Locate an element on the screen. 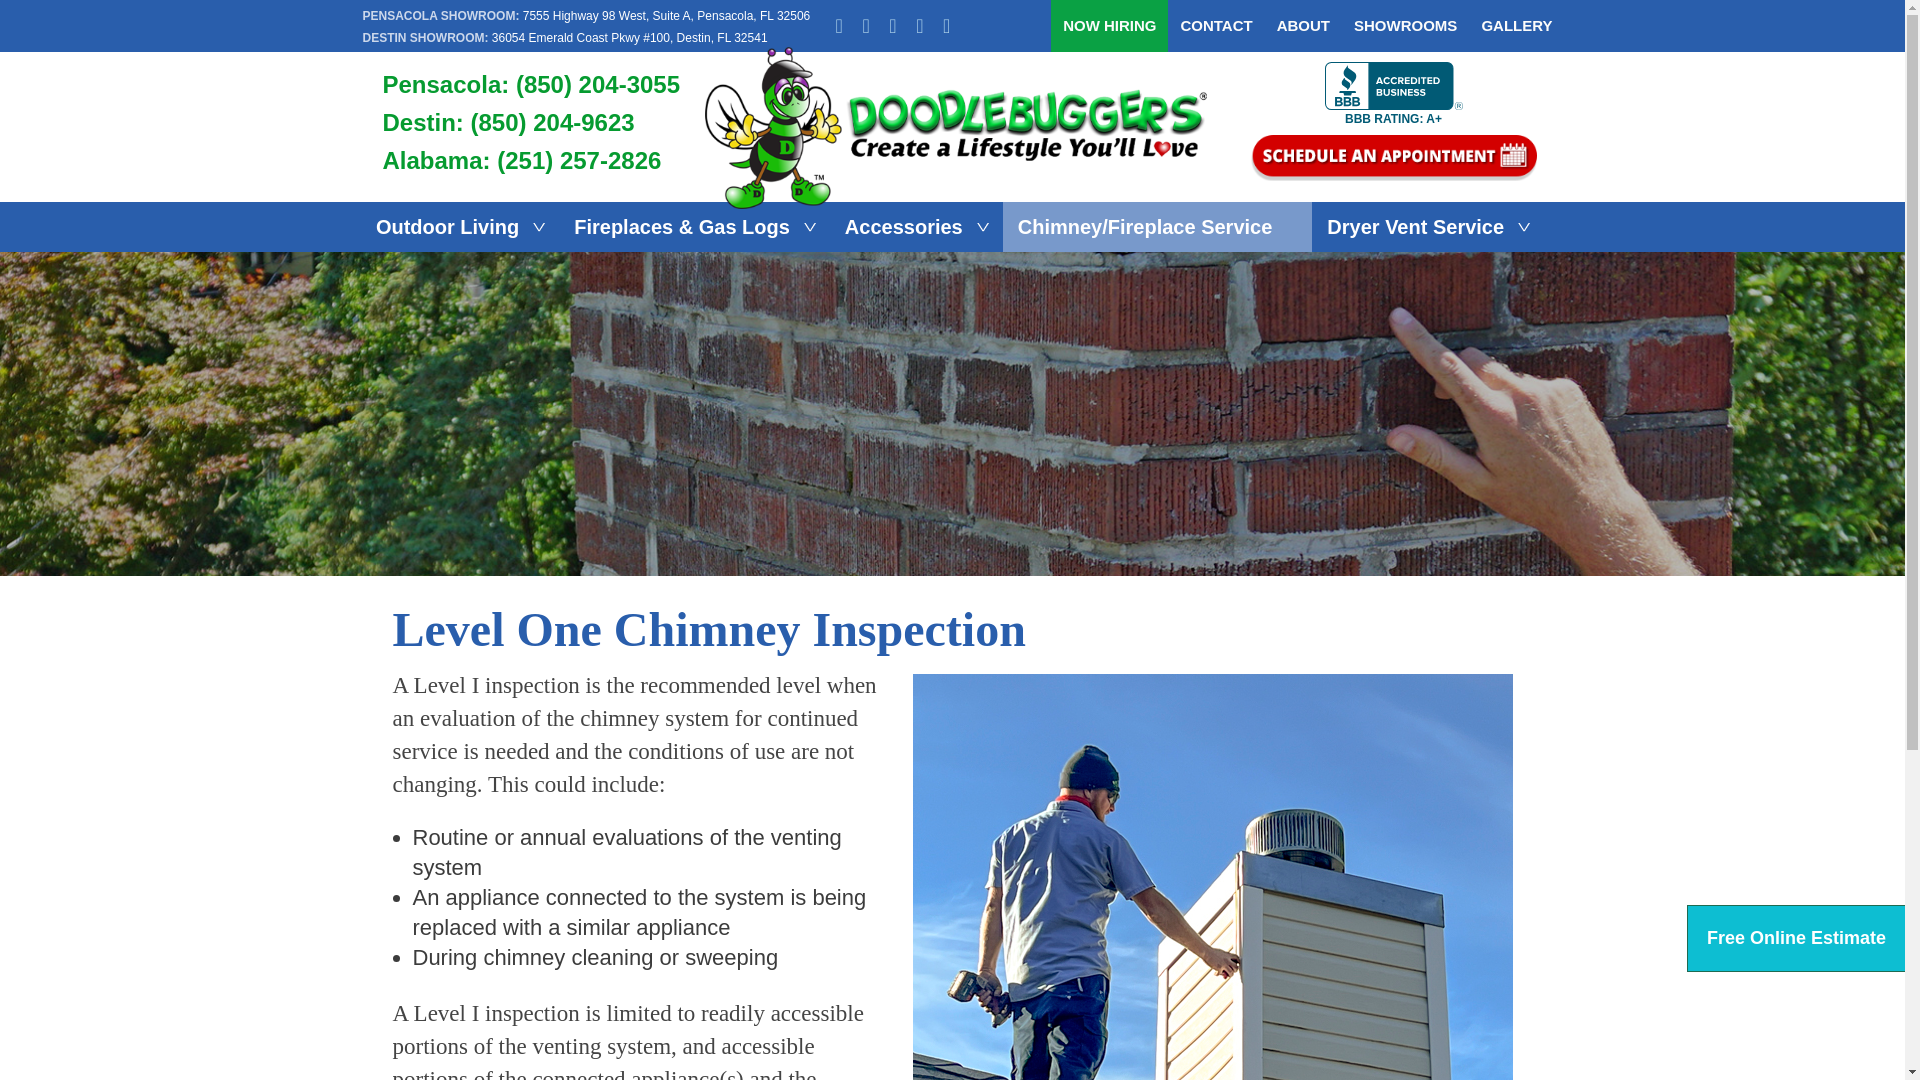 Image resolution: width=1920 pixels, height=1080 pixels. NOW HIRING is located at coordinates (1108, 26).